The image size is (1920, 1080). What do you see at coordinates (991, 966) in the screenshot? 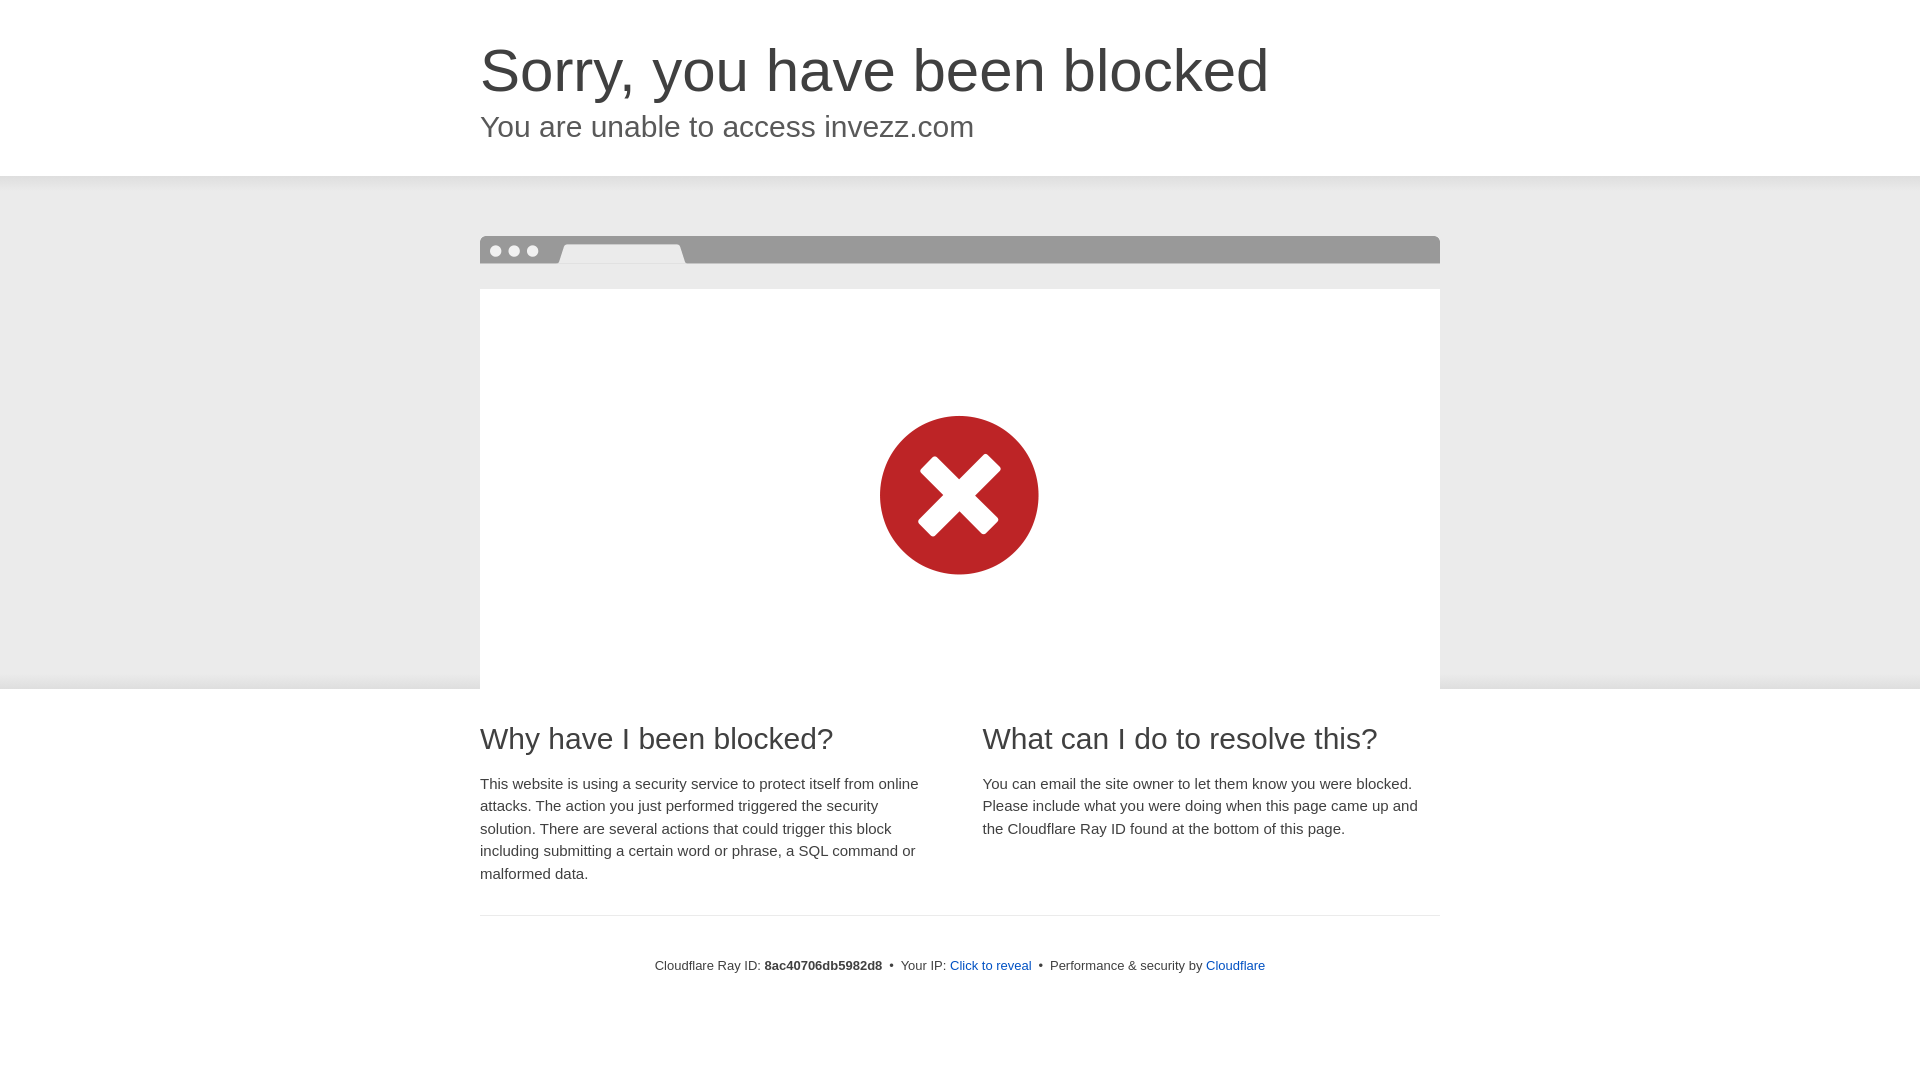
I see `Click to reveal` at bounding box center [991, 966].